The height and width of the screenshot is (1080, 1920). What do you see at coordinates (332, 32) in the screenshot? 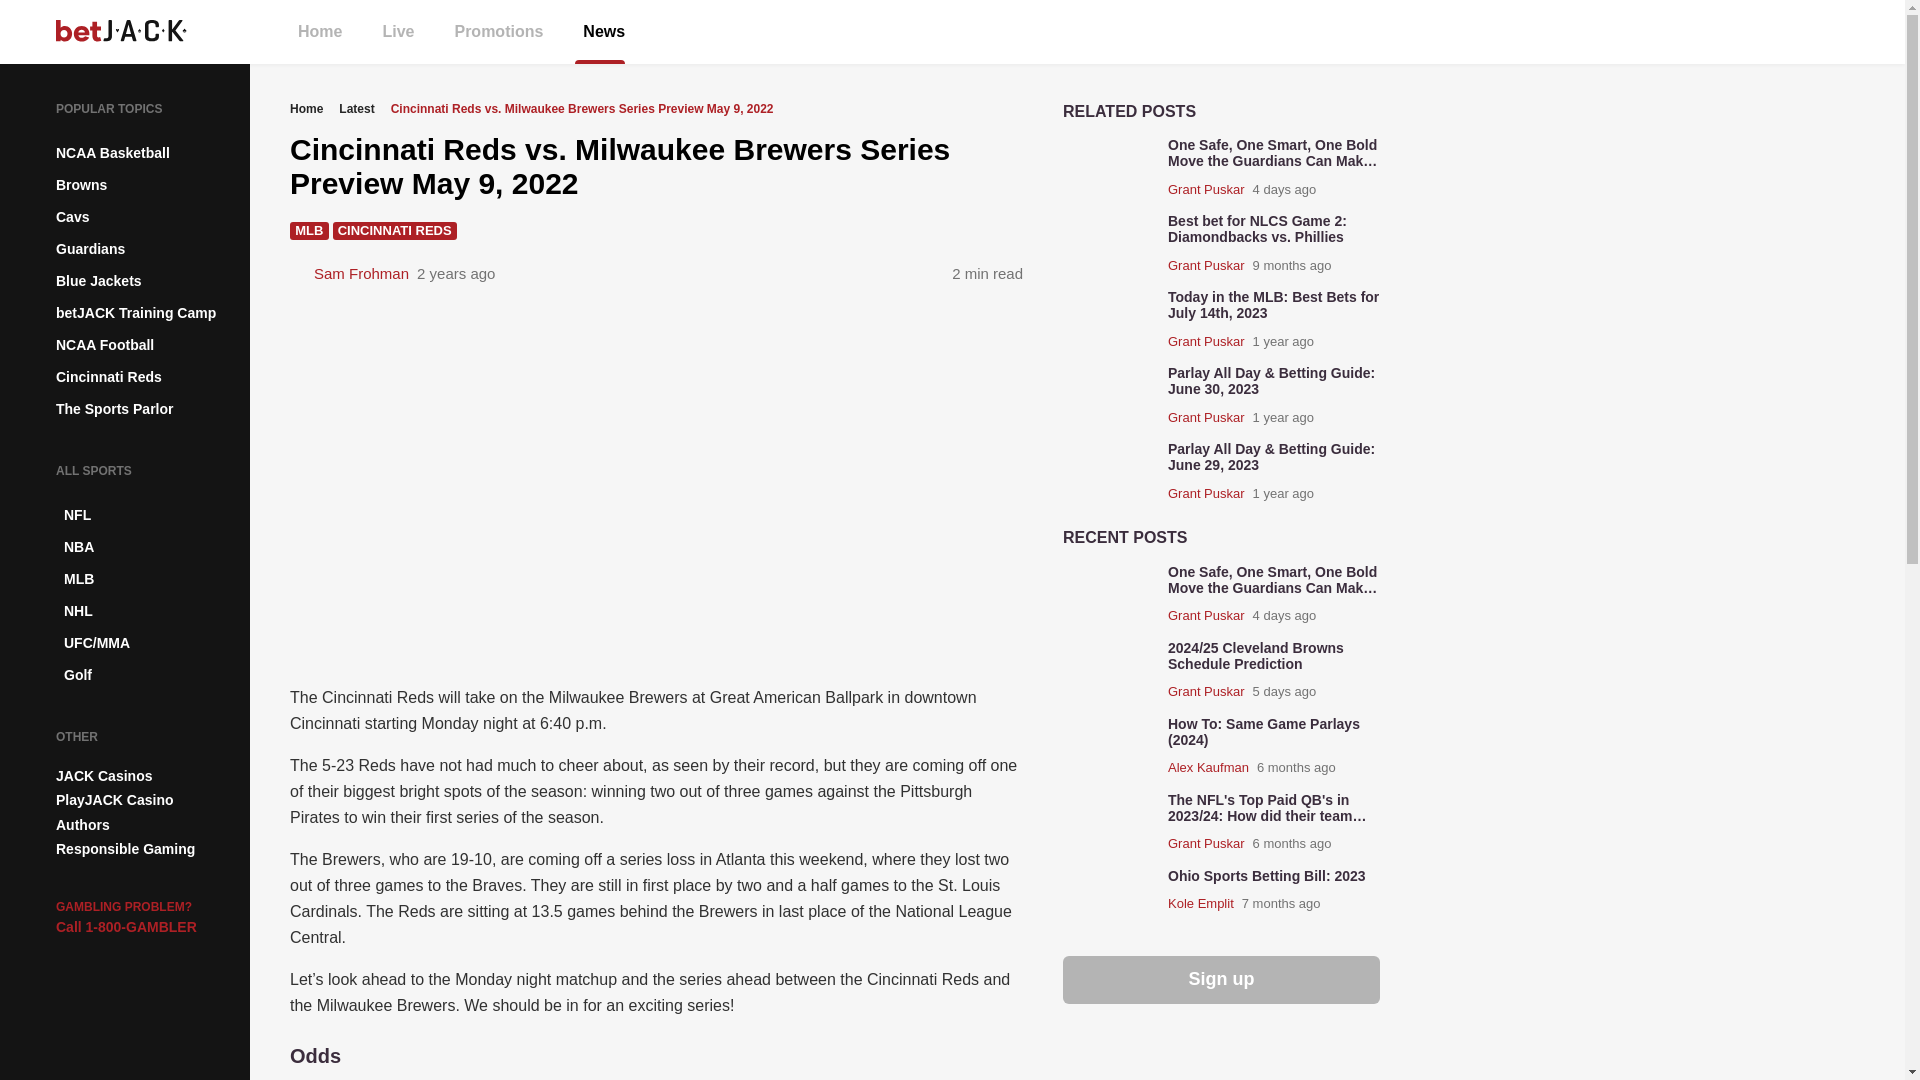
I see `Home` at bounding box center [332, 32].